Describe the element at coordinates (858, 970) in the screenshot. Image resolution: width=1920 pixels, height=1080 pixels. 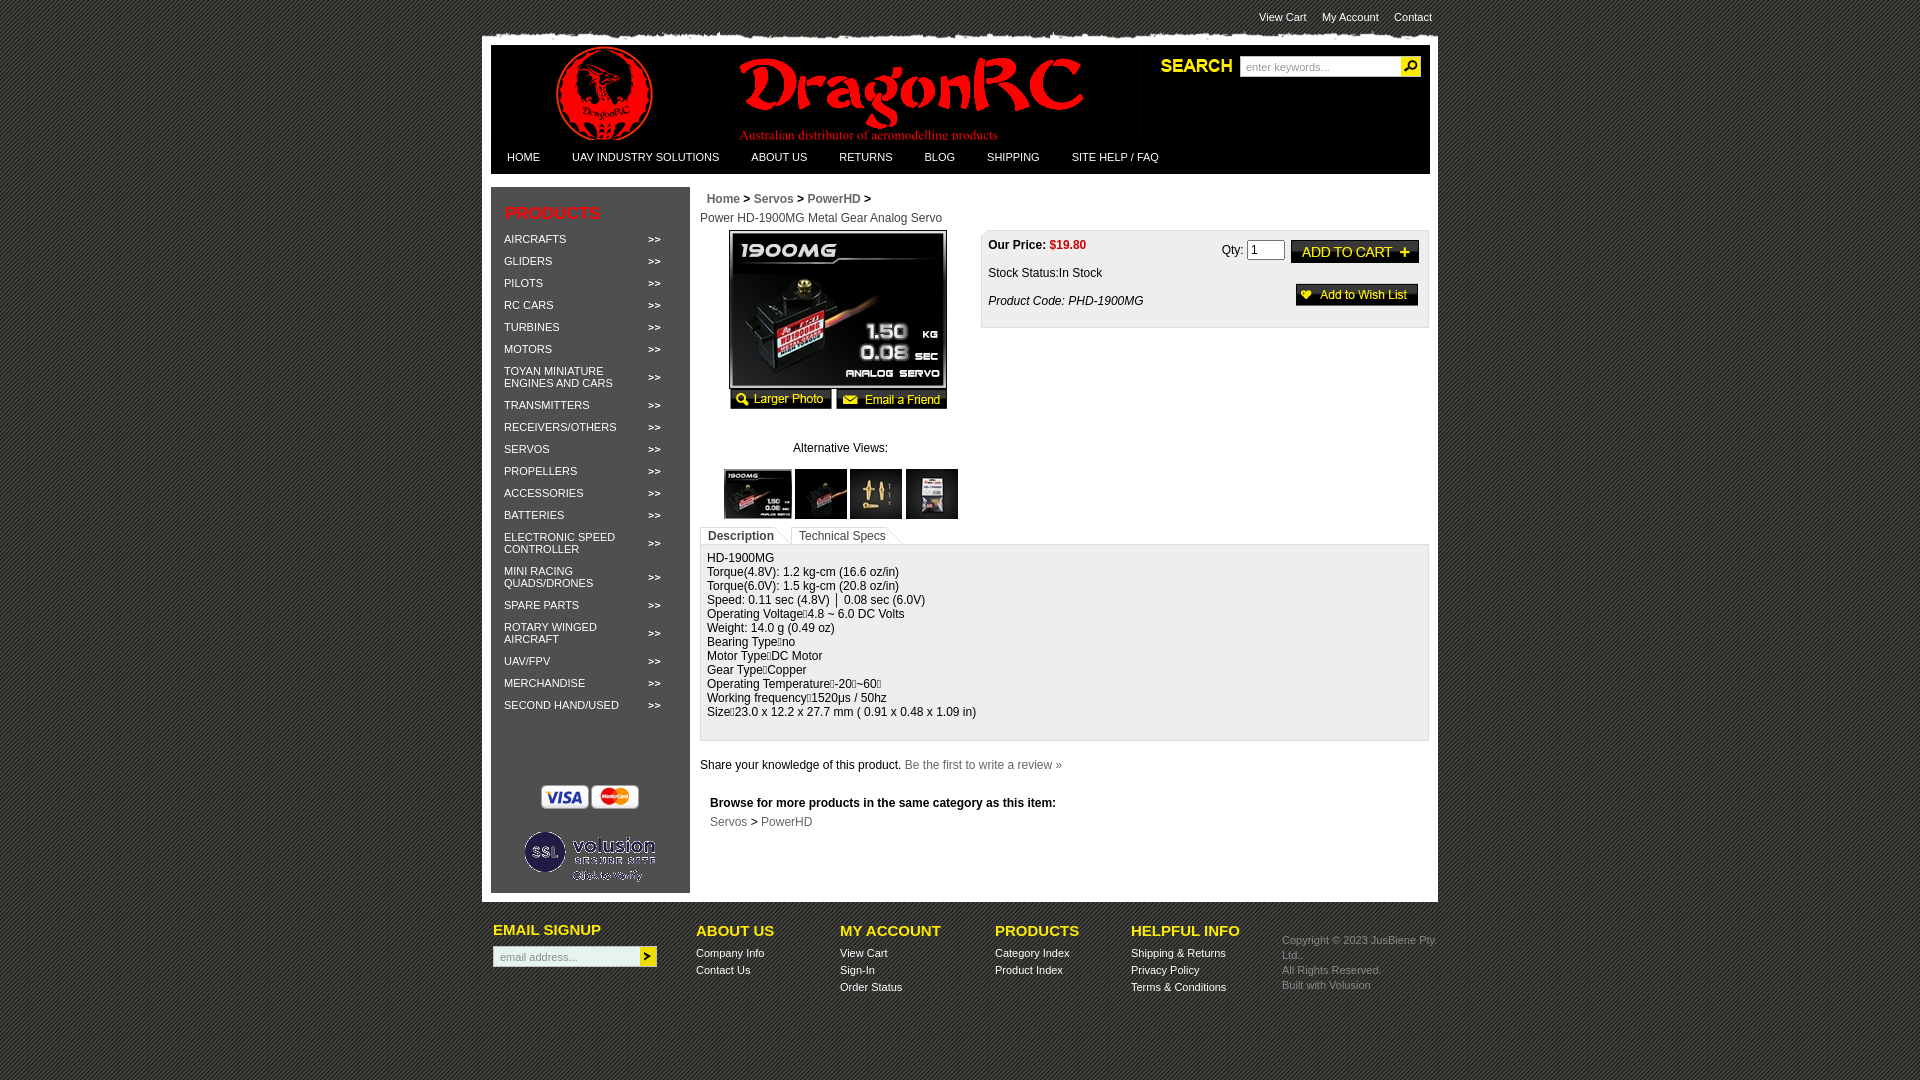
I see `Sign-In` at that location.